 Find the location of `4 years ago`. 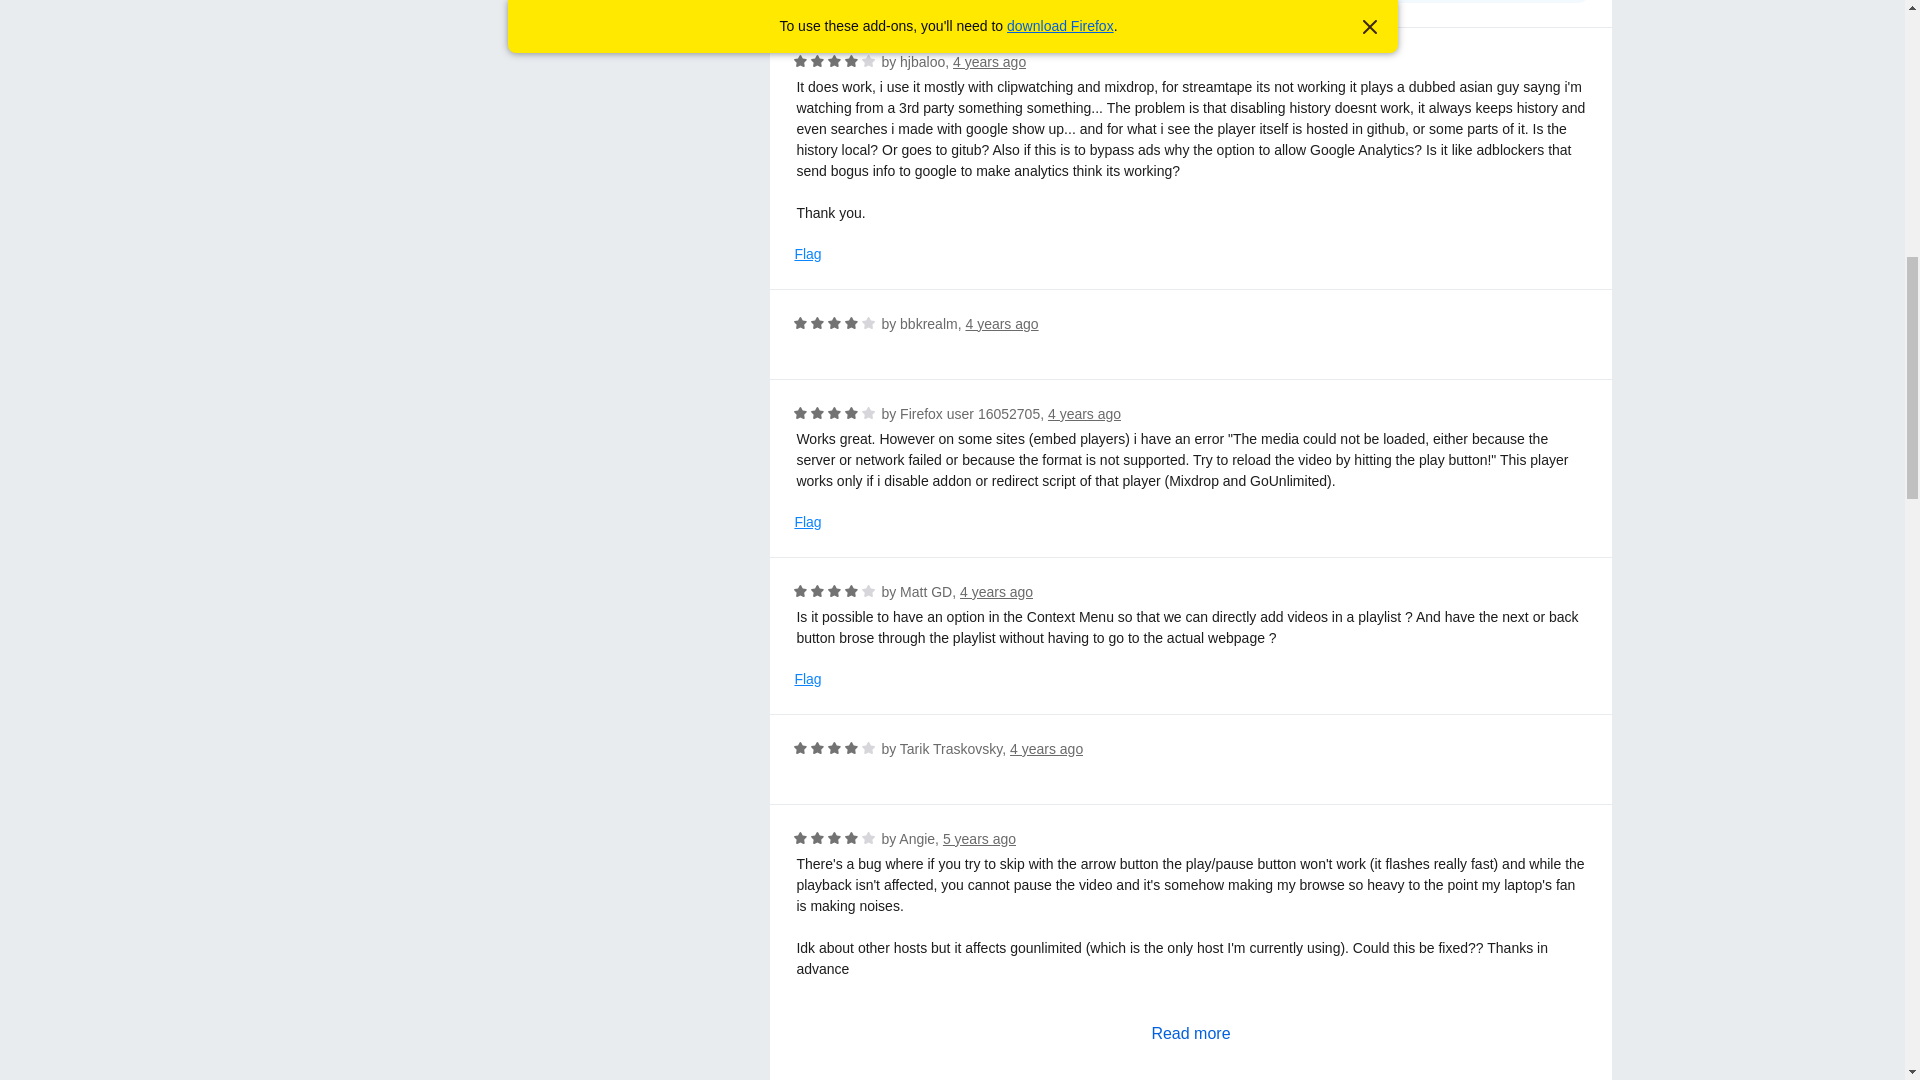

4 years ago is located at coordinates (996, 592).